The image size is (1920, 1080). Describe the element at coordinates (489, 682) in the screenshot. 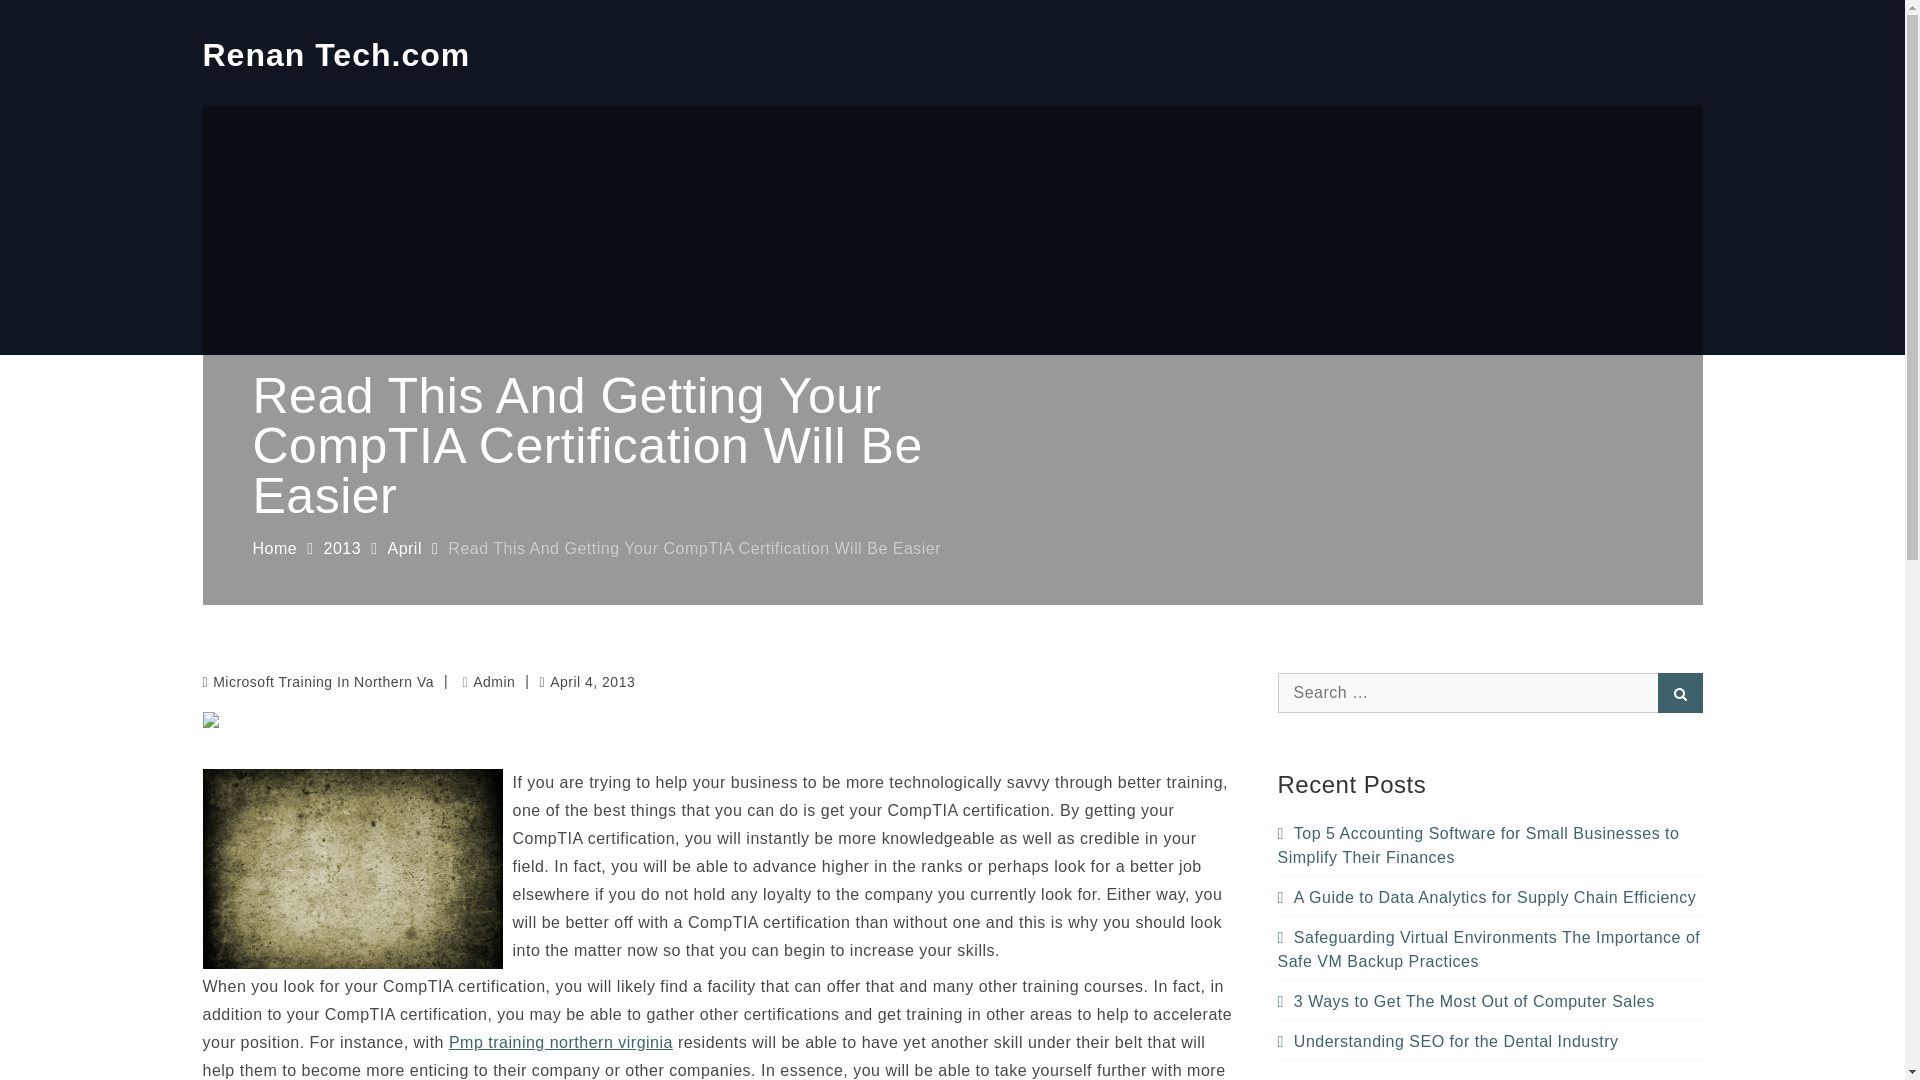

I see `Admin` at that location.